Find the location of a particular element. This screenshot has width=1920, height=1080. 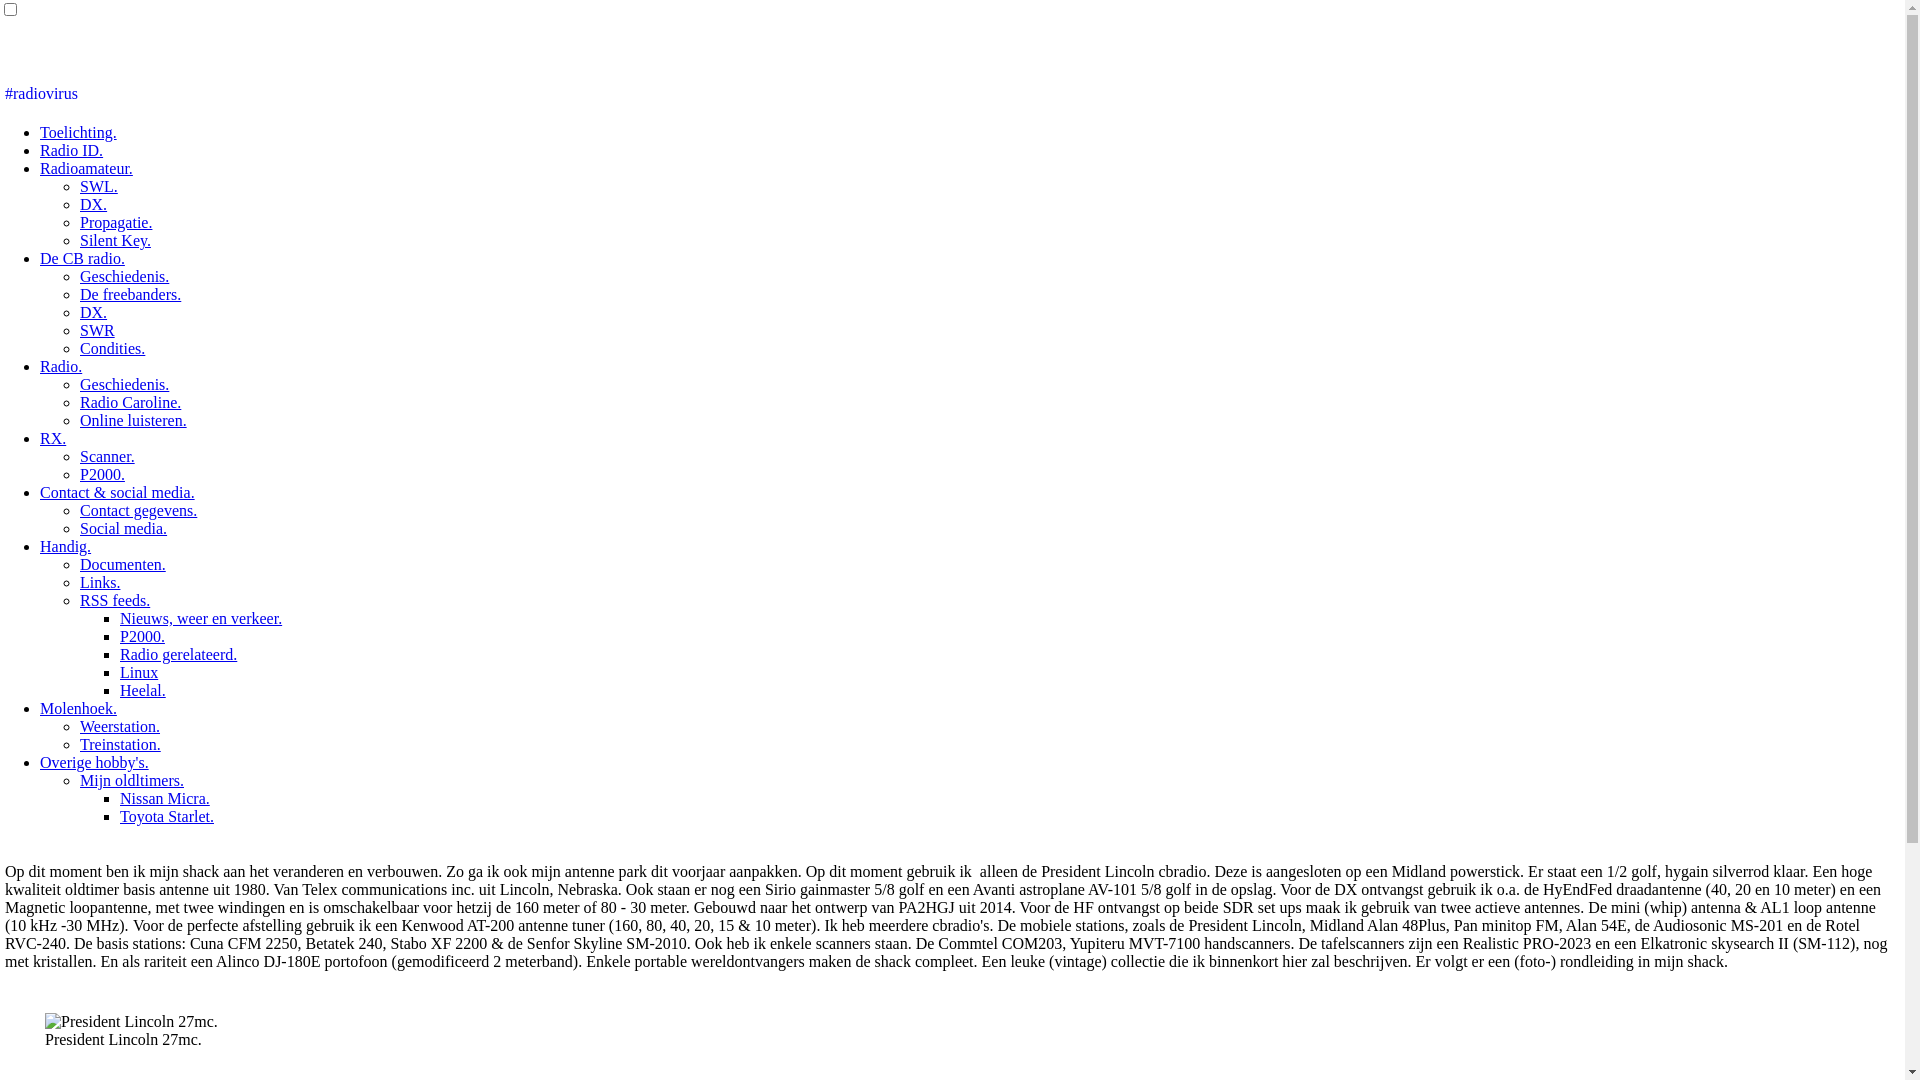

Scanner. is located at coordinates (108, 456).